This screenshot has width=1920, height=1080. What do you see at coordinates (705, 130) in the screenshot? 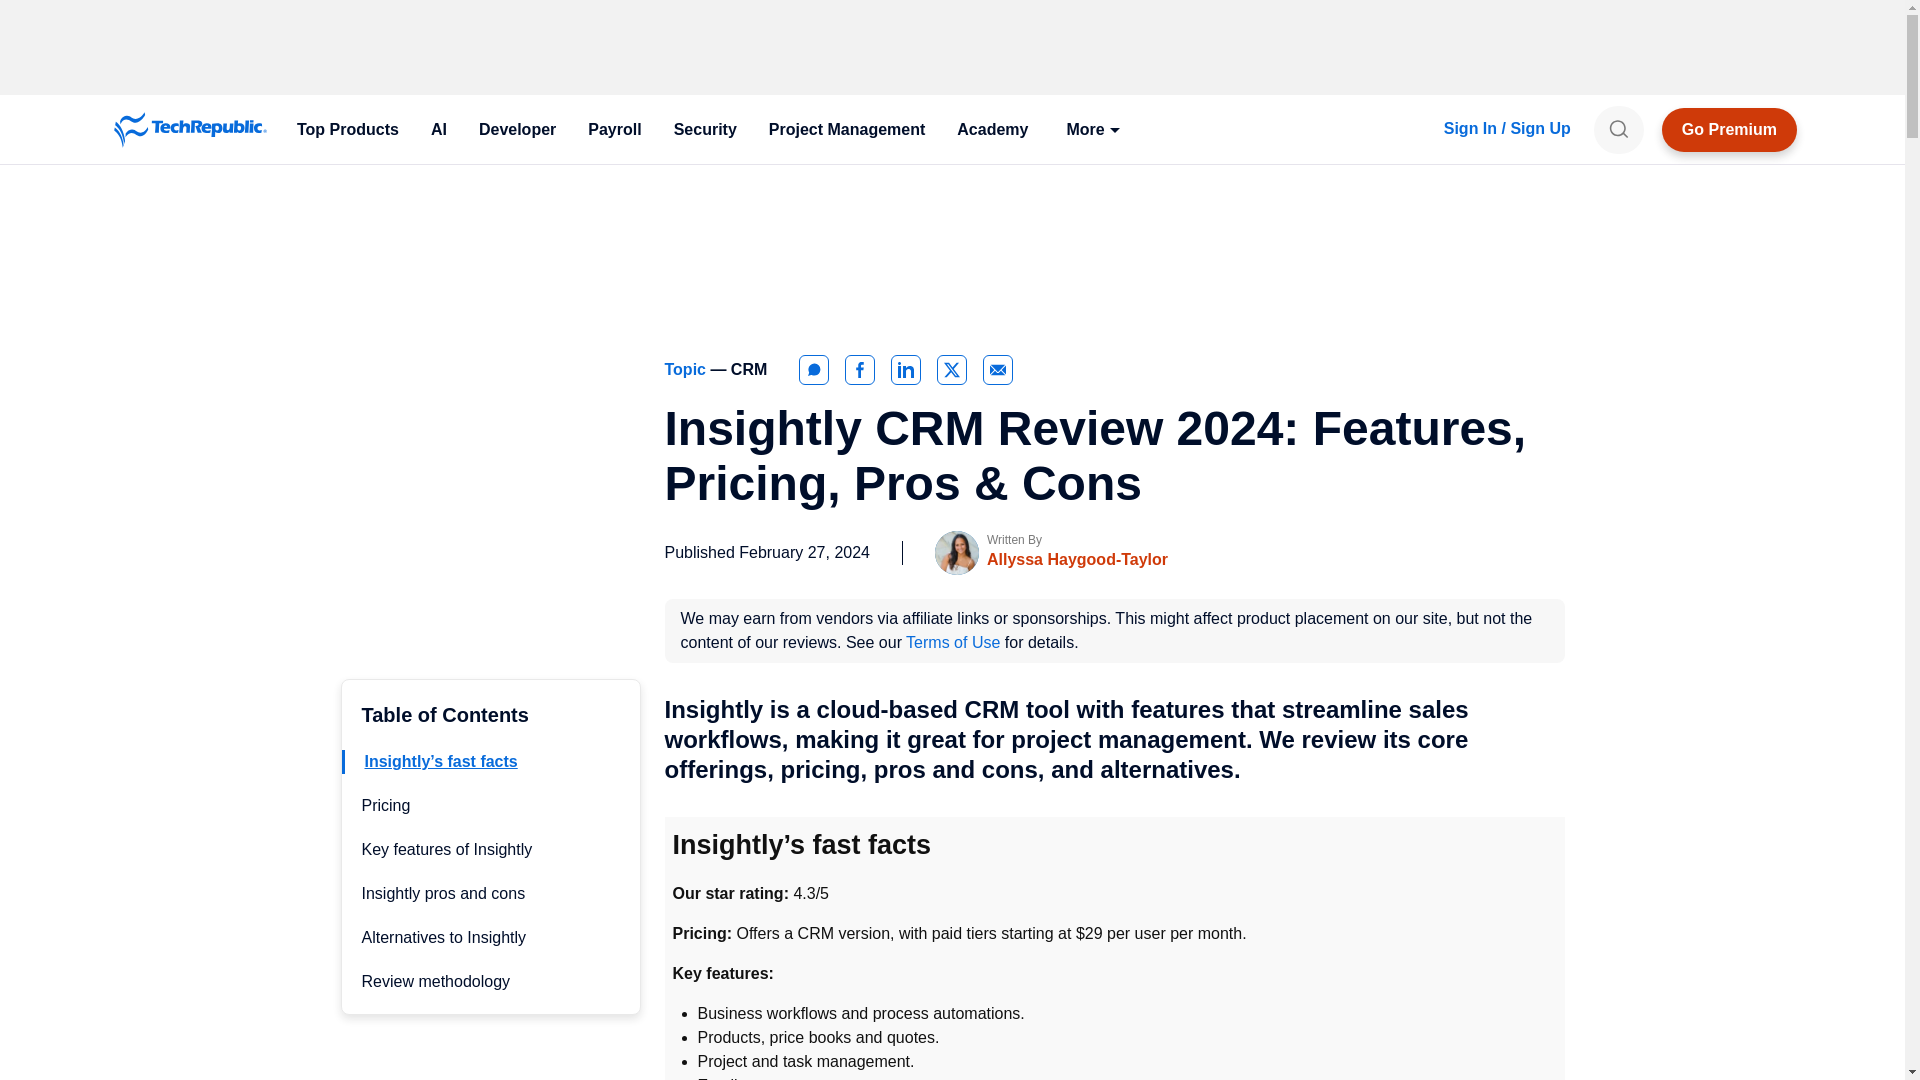
I see `Security` at bounding box center [705, 130].